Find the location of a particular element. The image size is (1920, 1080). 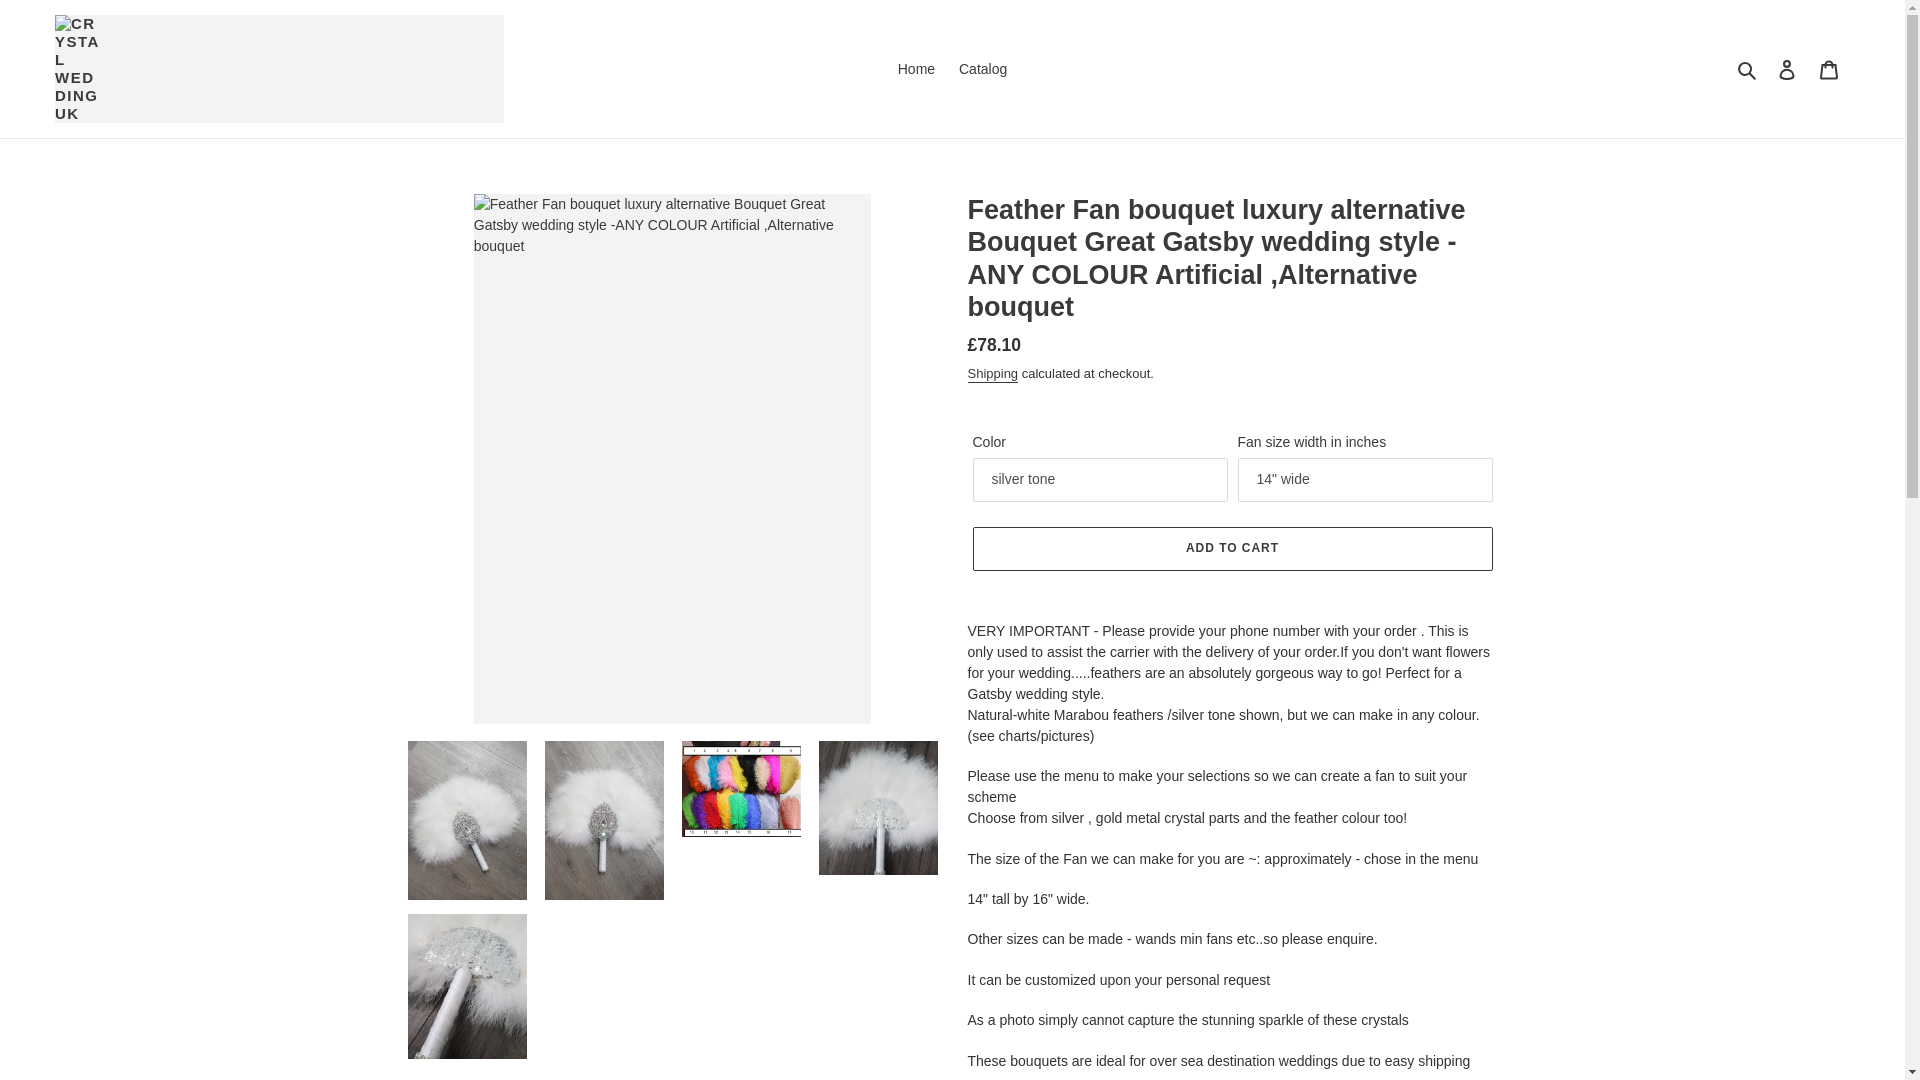

Search is located at coordinates (1748, 38).